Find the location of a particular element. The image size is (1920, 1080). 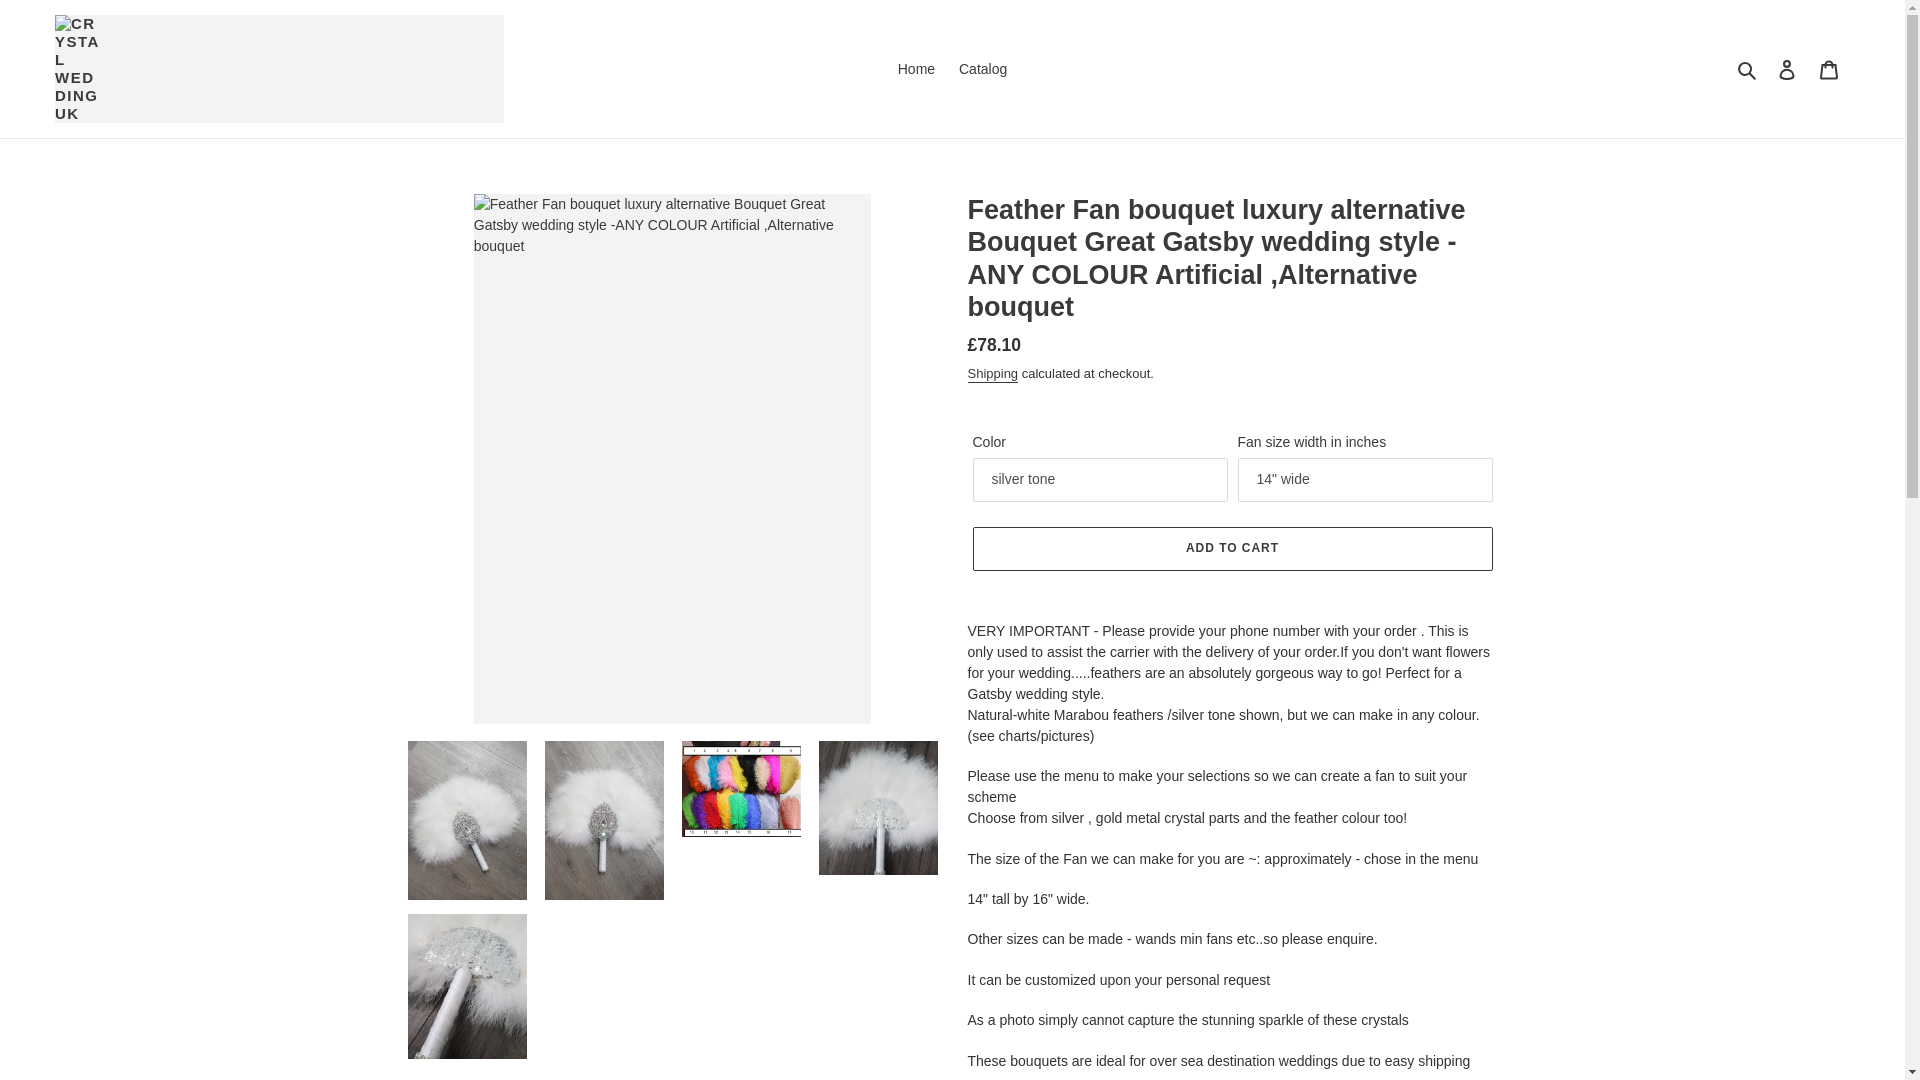

Search is located at coordinates (1748, 38).